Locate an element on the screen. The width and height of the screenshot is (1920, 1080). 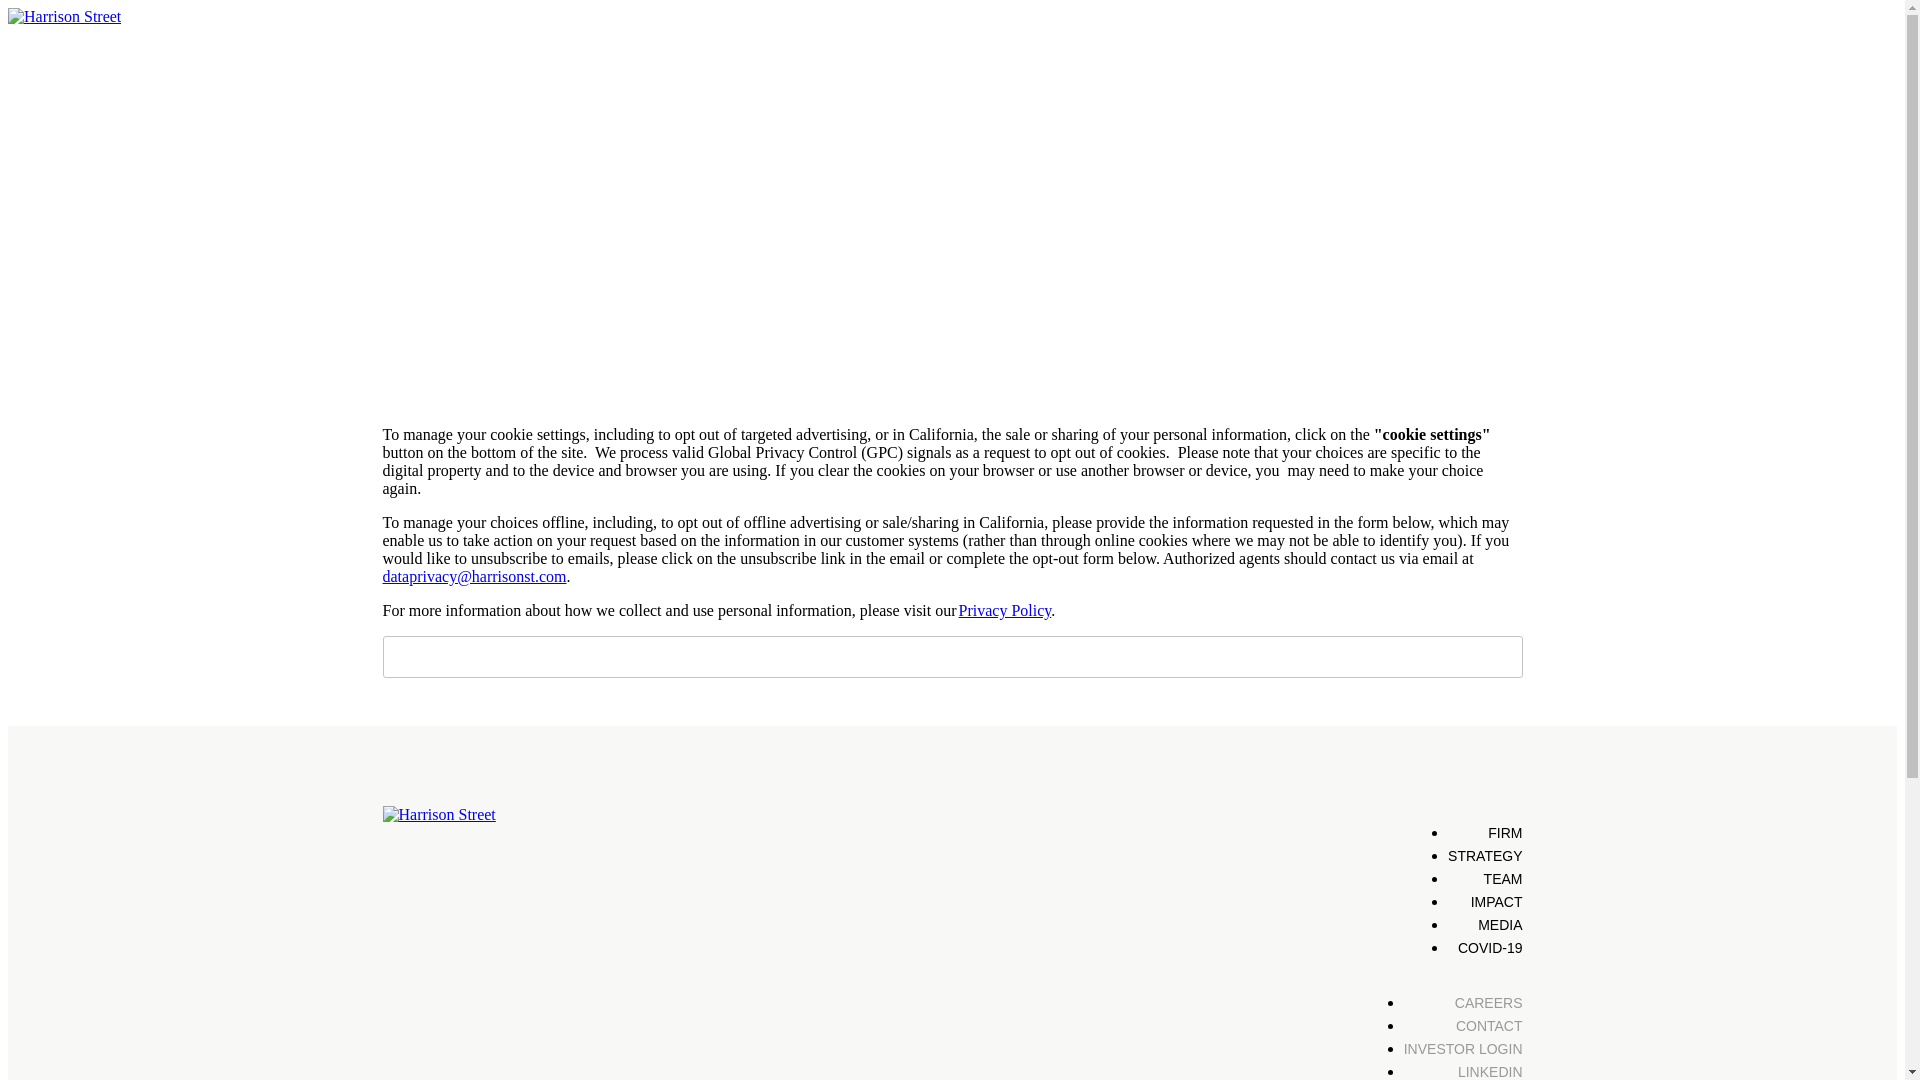
IMPACT is located at coordinates (1496, 902).